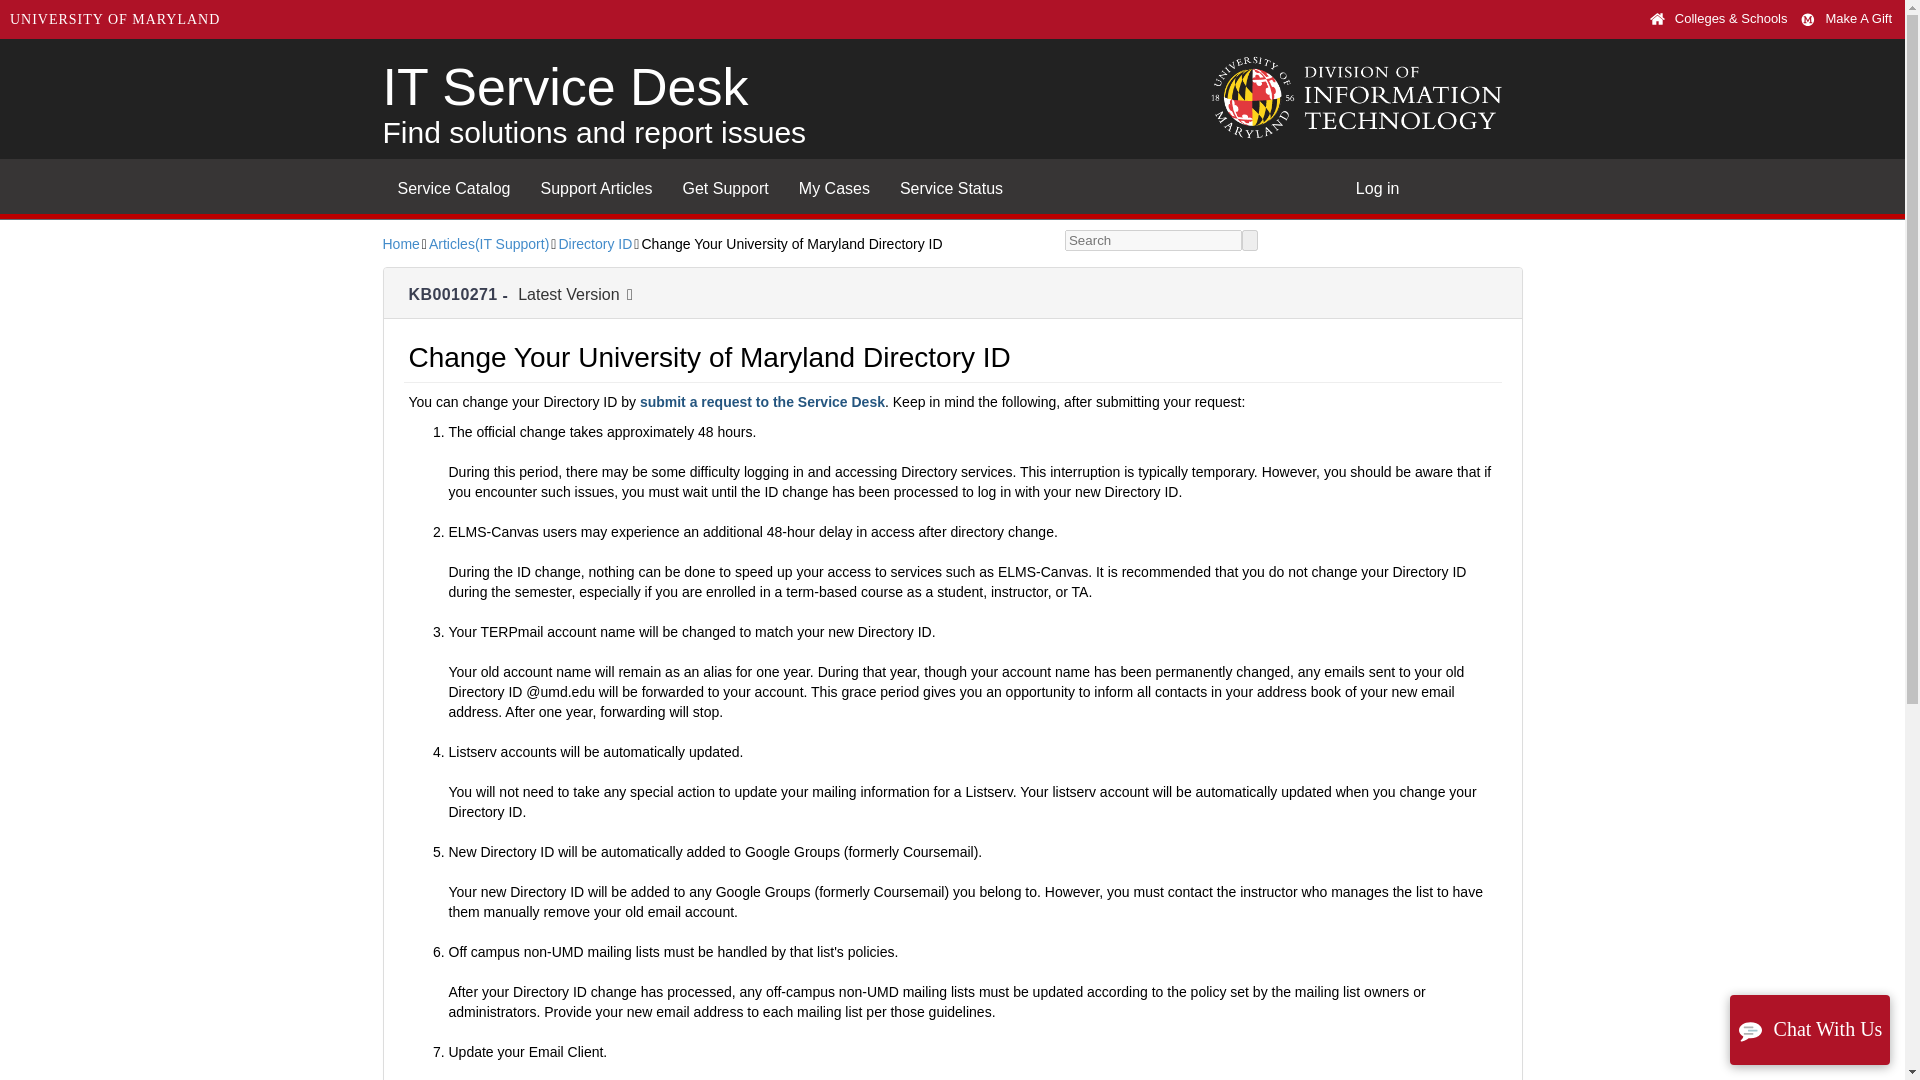 This screenshot has width=1920, height=1080. I want to click on Support Articles, so click(1812, 19).